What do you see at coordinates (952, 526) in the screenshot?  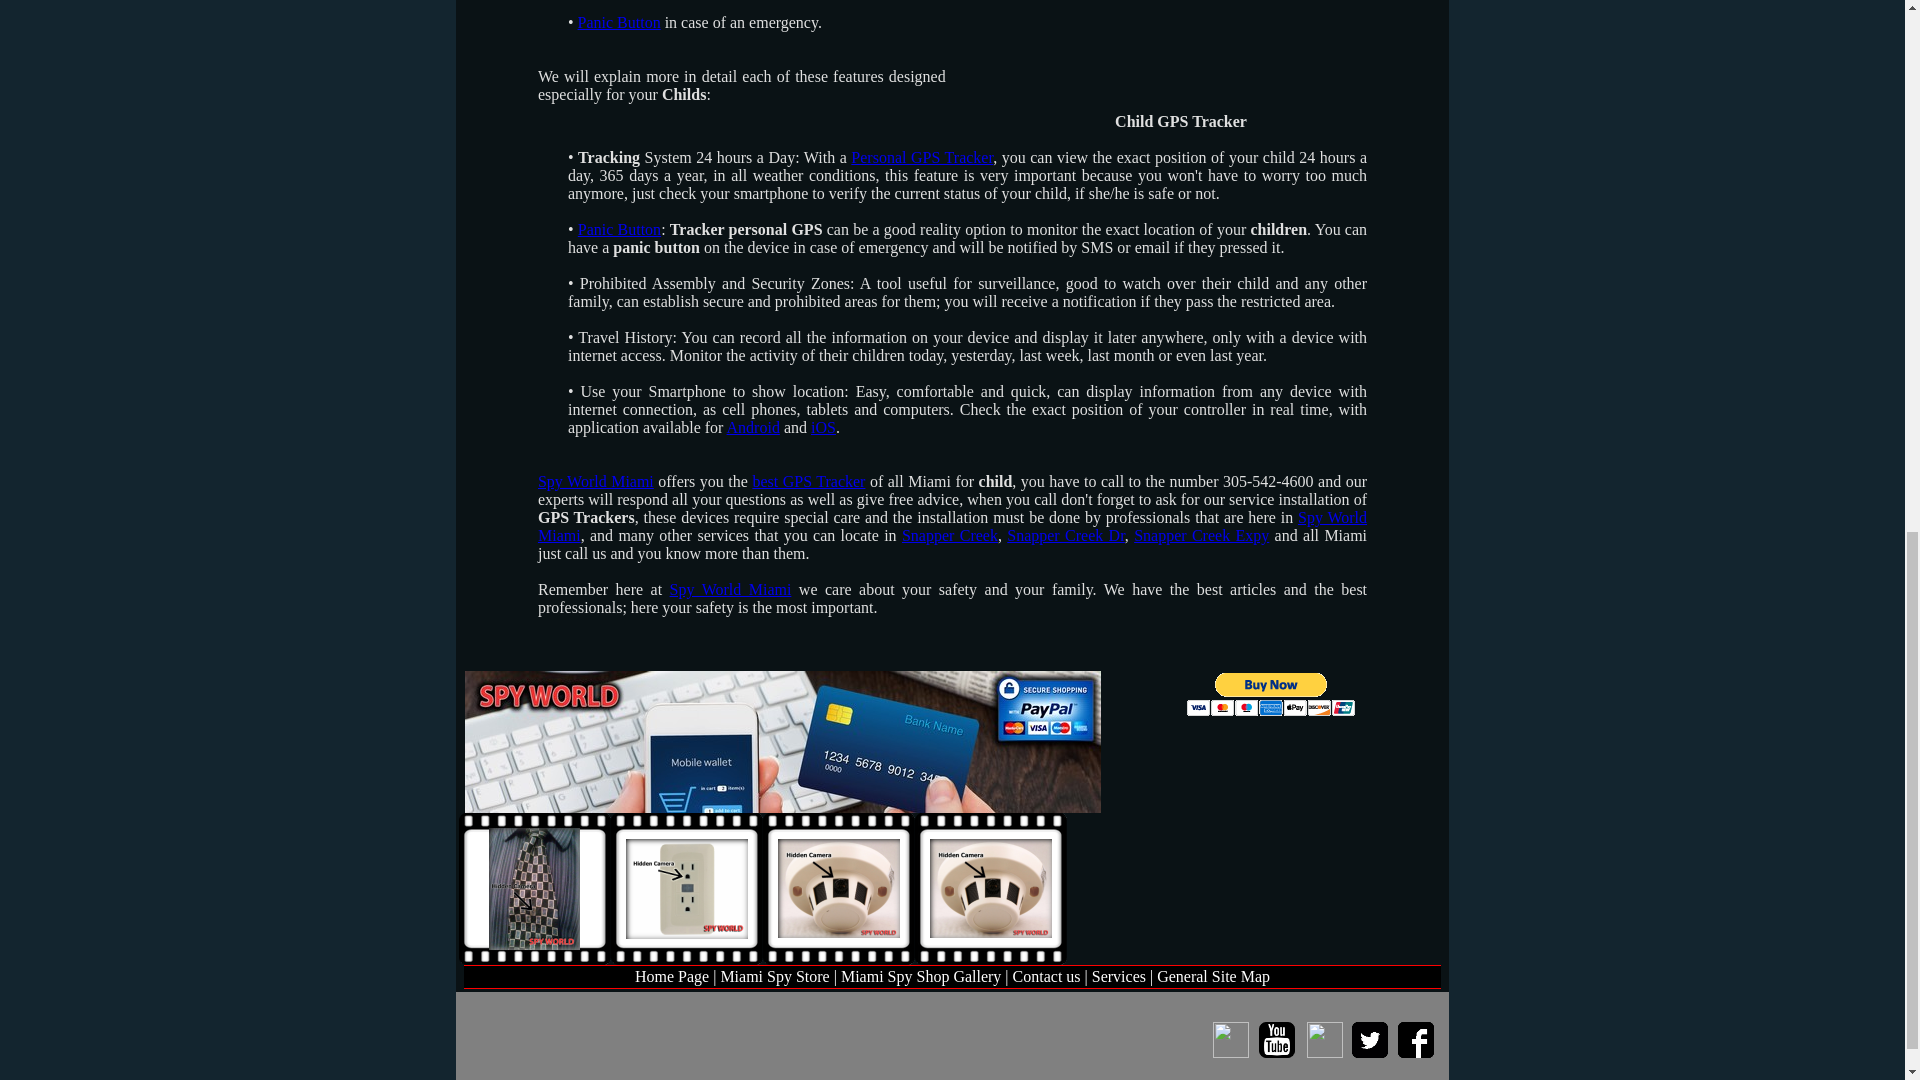 I see `Spy World Miami` at bounding box center [952, 526].